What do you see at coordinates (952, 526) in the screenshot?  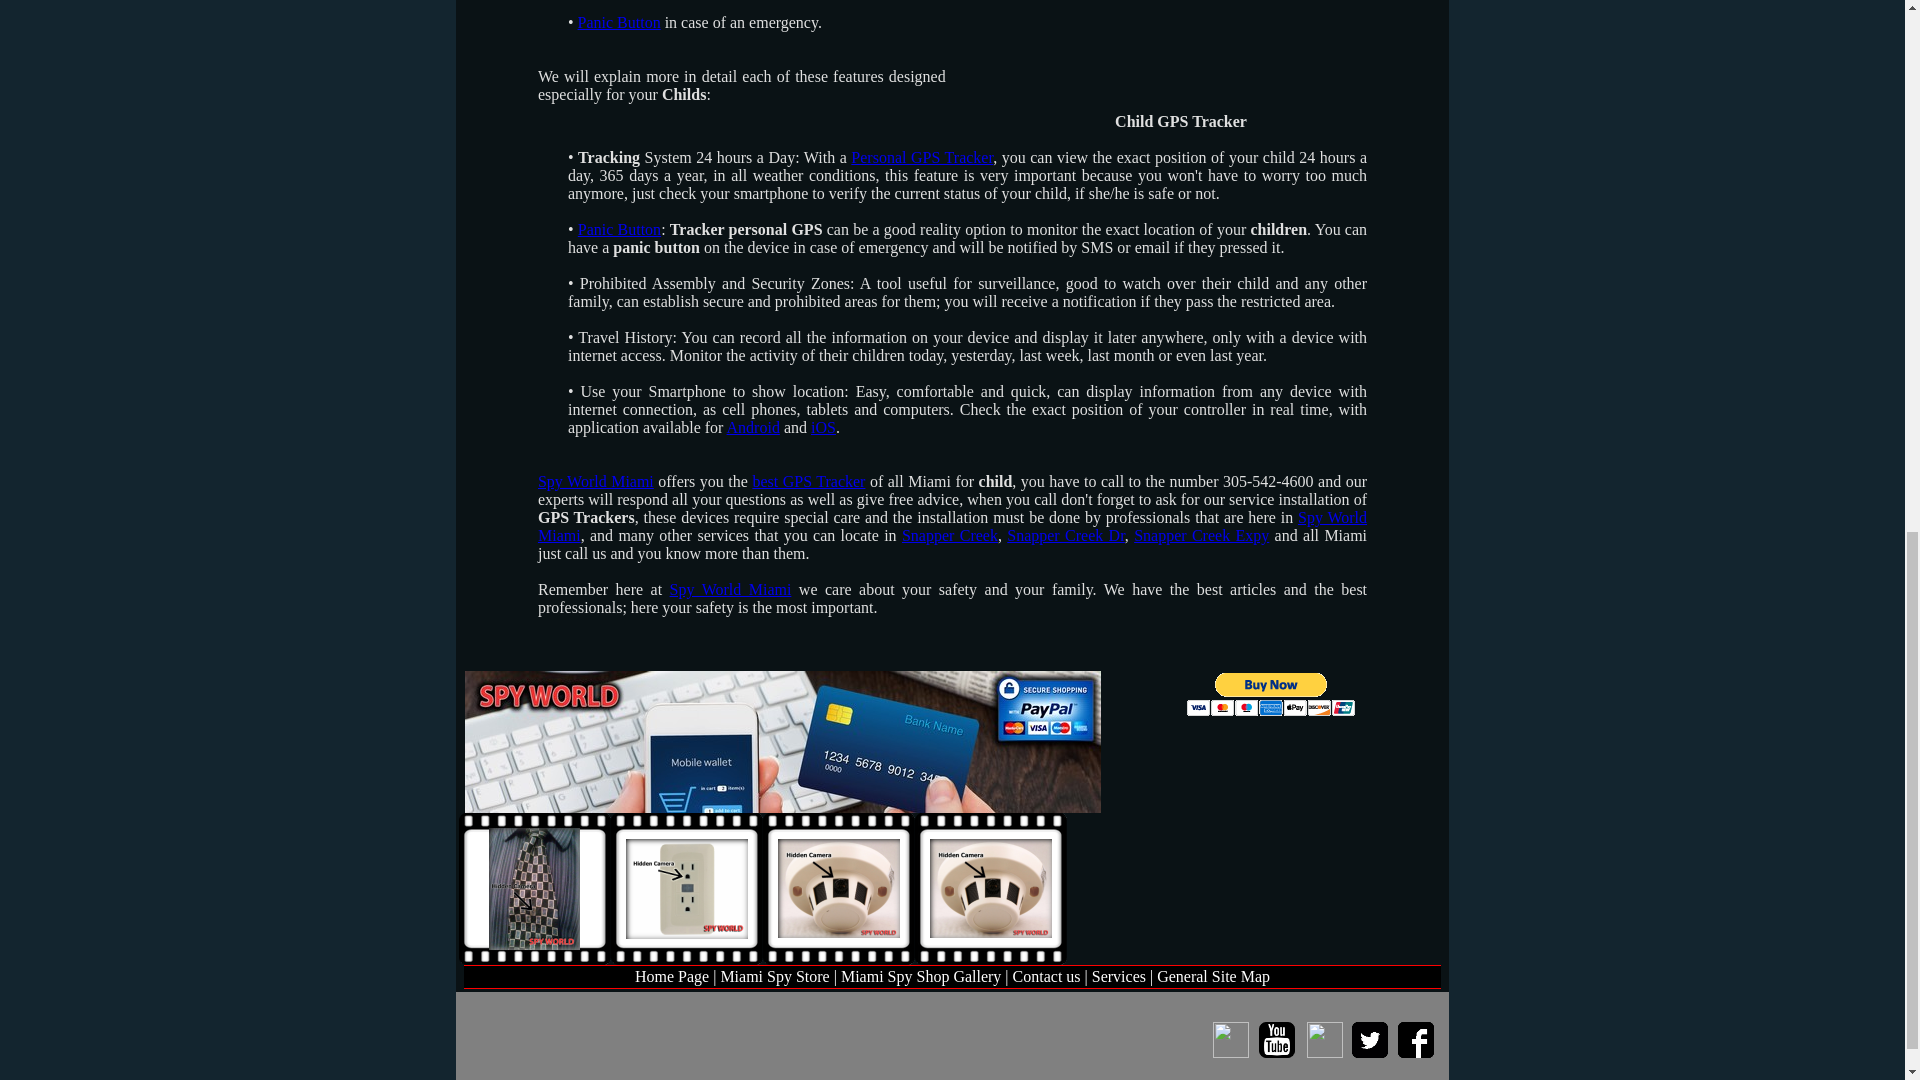 I see `Spy World Miami` at bounding box center [952, 526].